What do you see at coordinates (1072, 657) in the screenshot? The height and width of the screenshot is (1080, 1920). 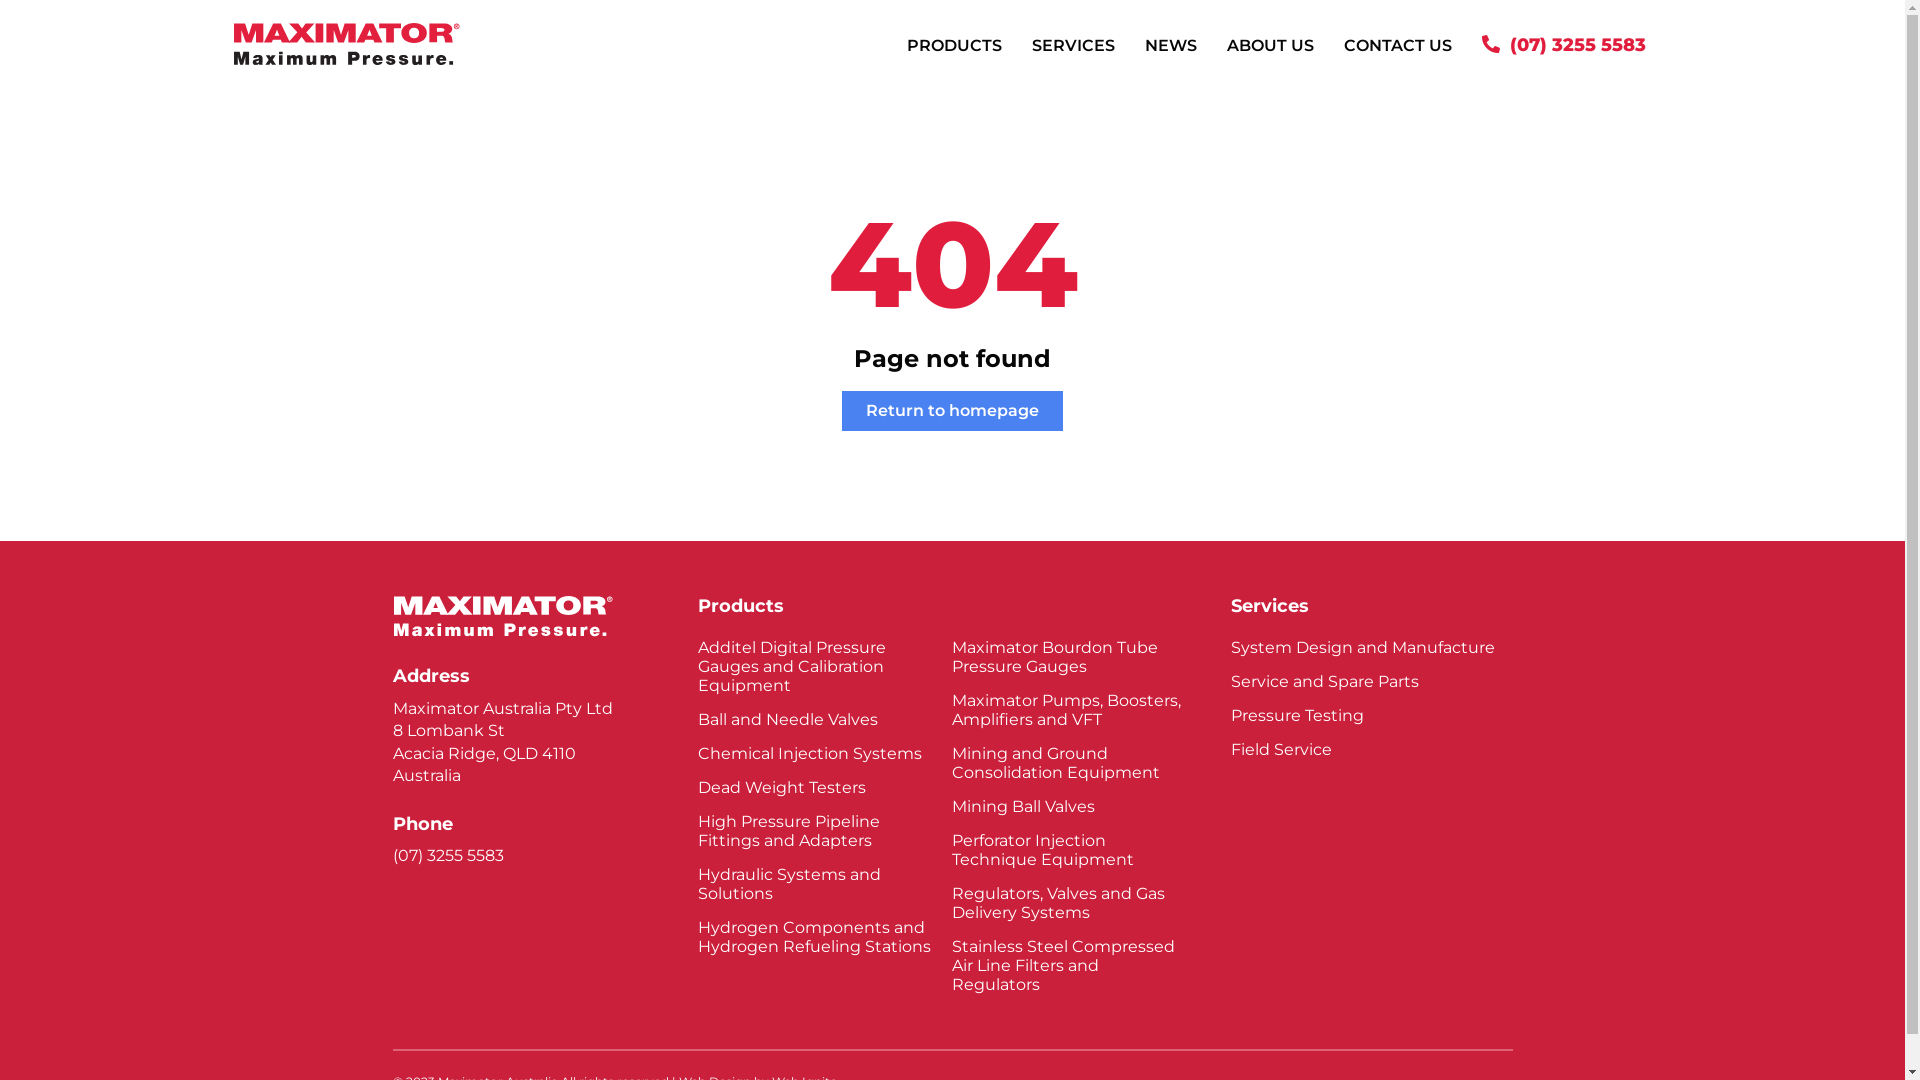 I see `Maximator Bourdon Tube Pressure Gauges` at bounding box center [1072, 657].